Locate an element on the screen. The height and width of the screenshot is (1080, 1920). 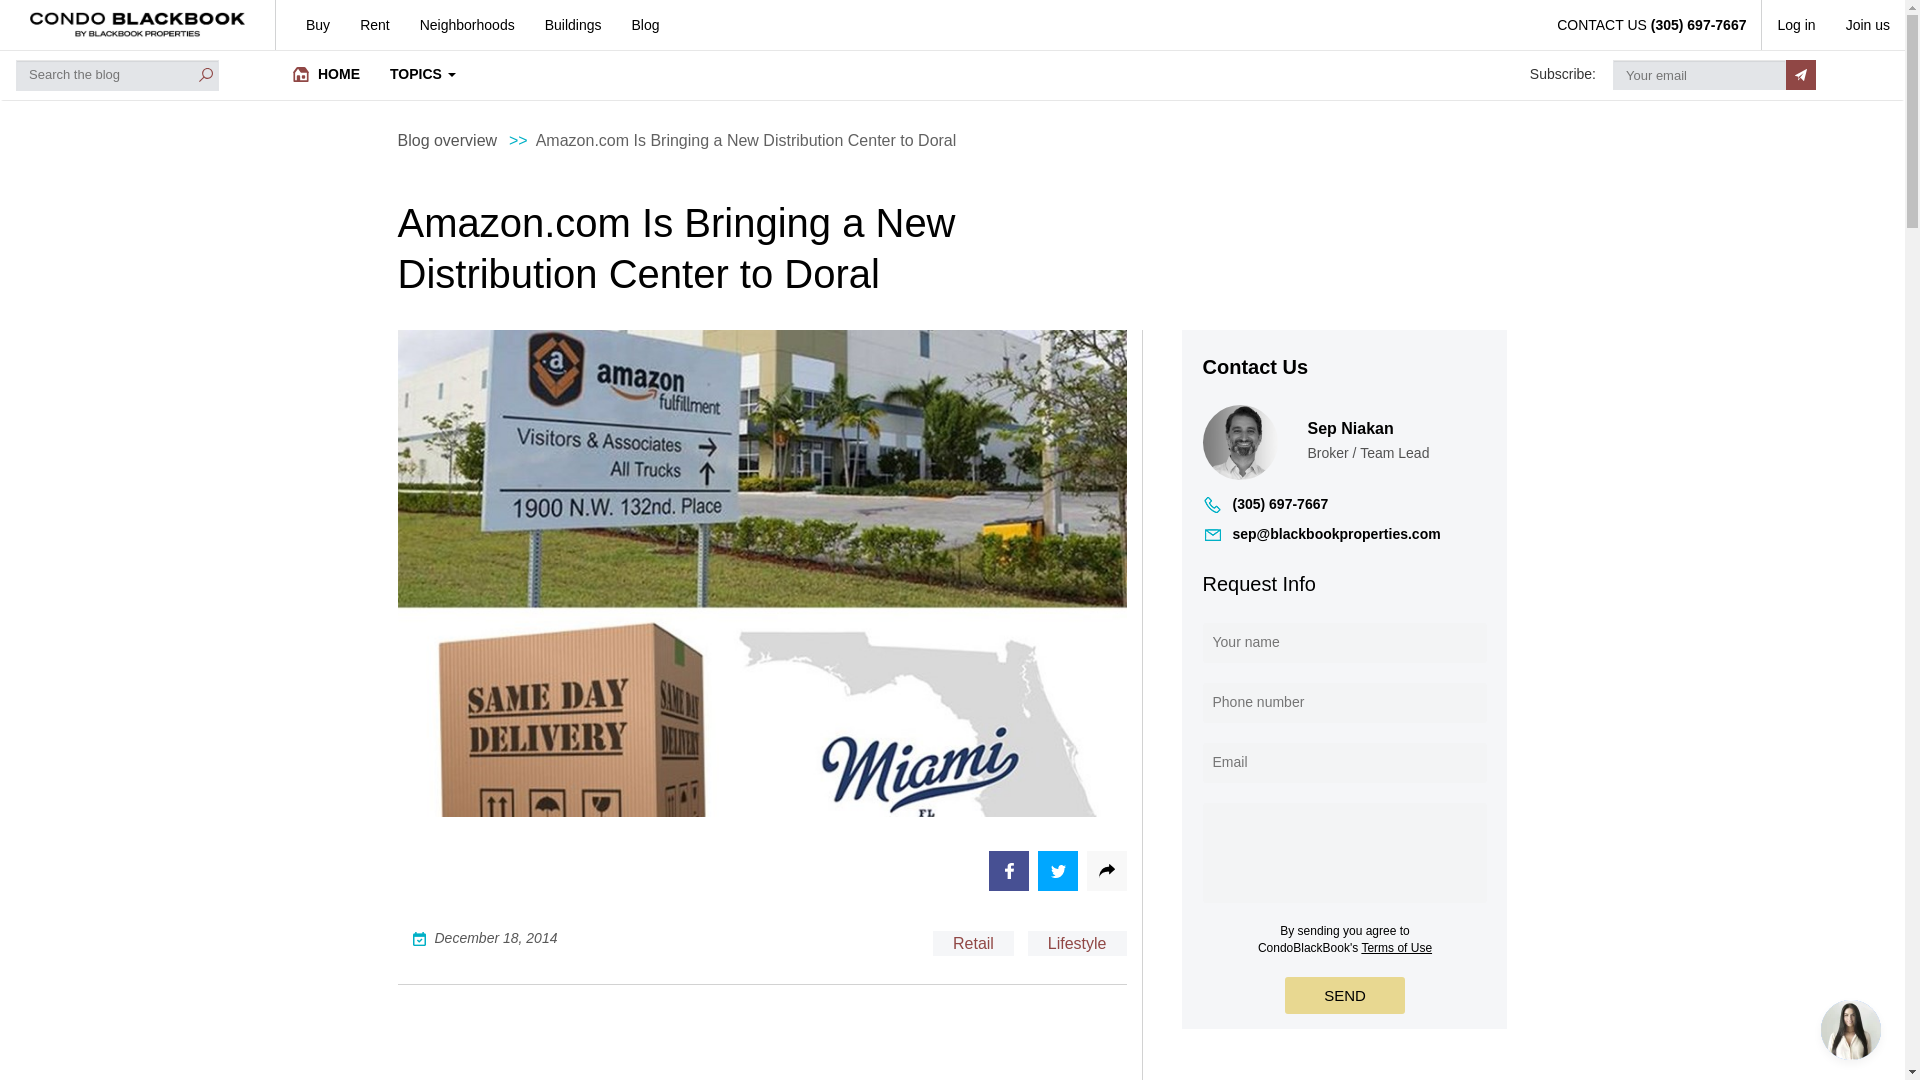
Advertisement is located at coordinates (762, 1048).